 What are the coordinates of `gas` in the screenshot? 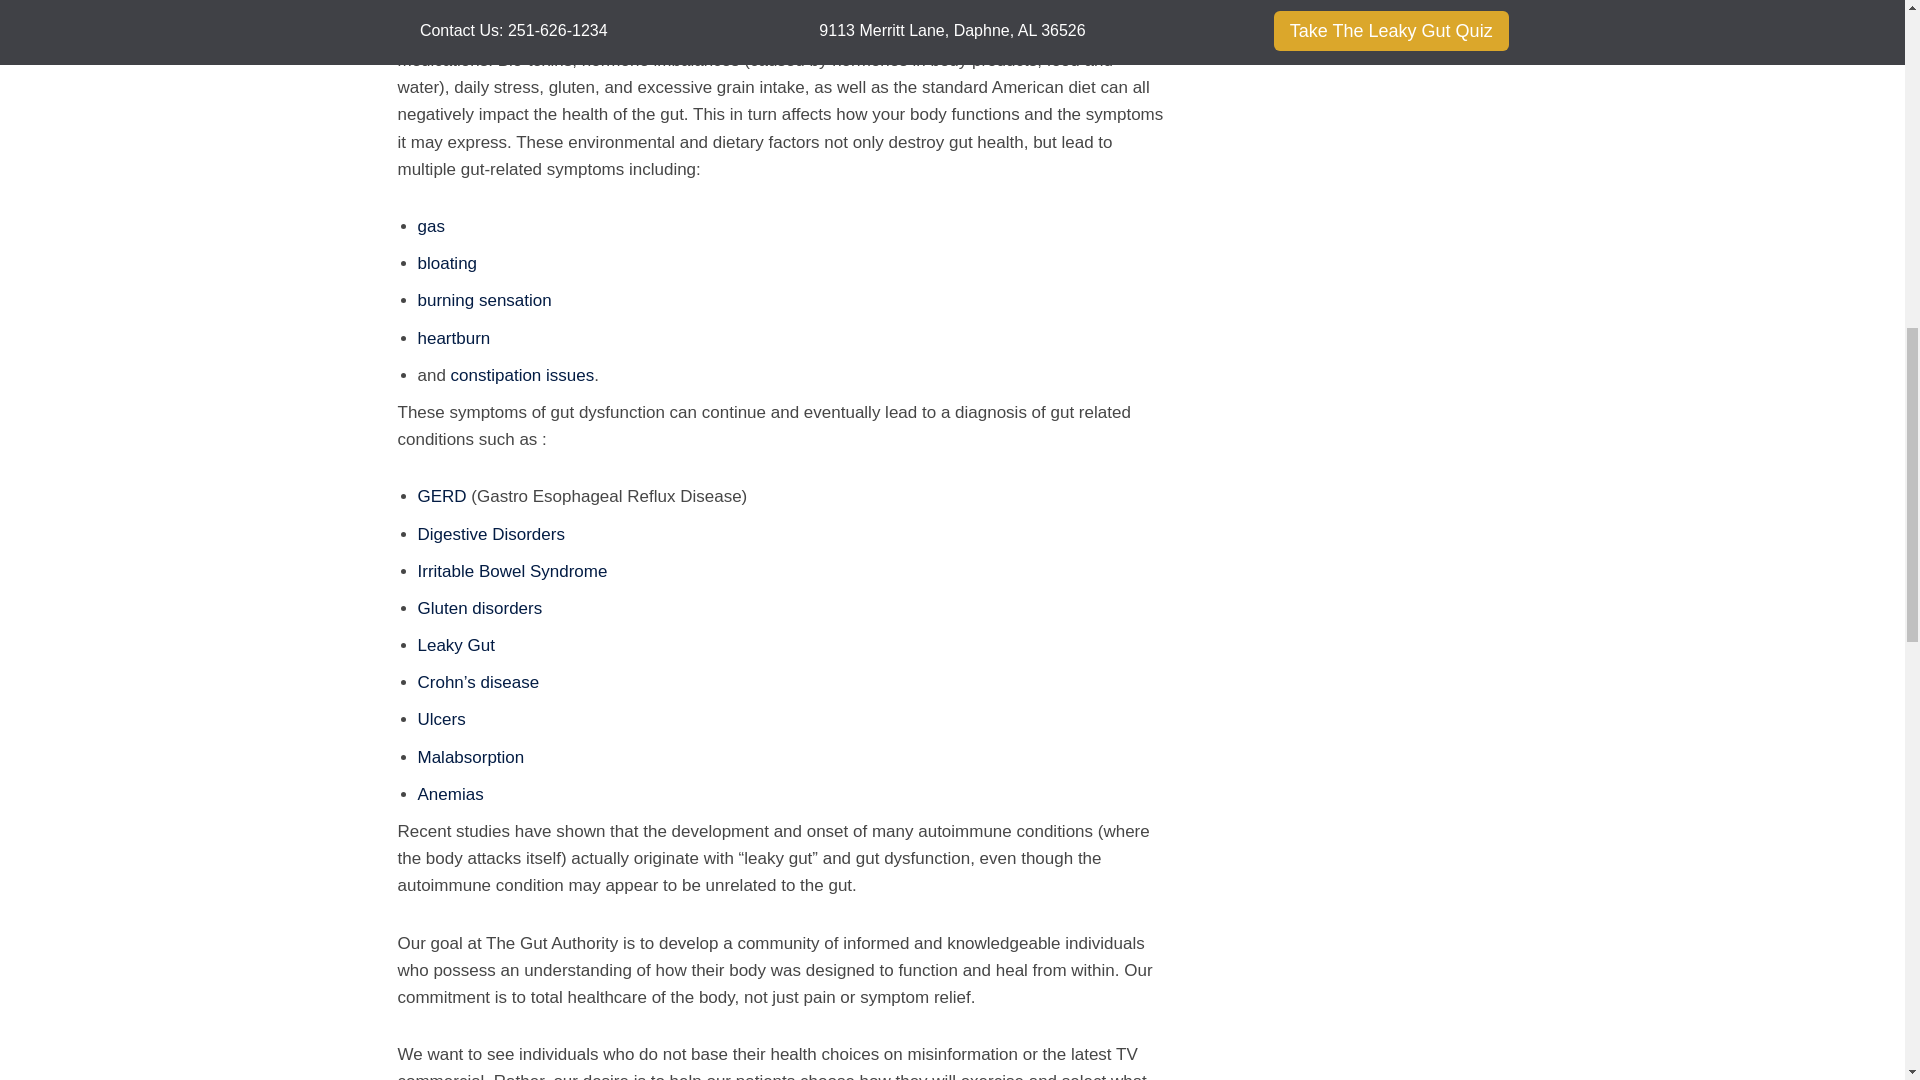 It's located at (432, 226).